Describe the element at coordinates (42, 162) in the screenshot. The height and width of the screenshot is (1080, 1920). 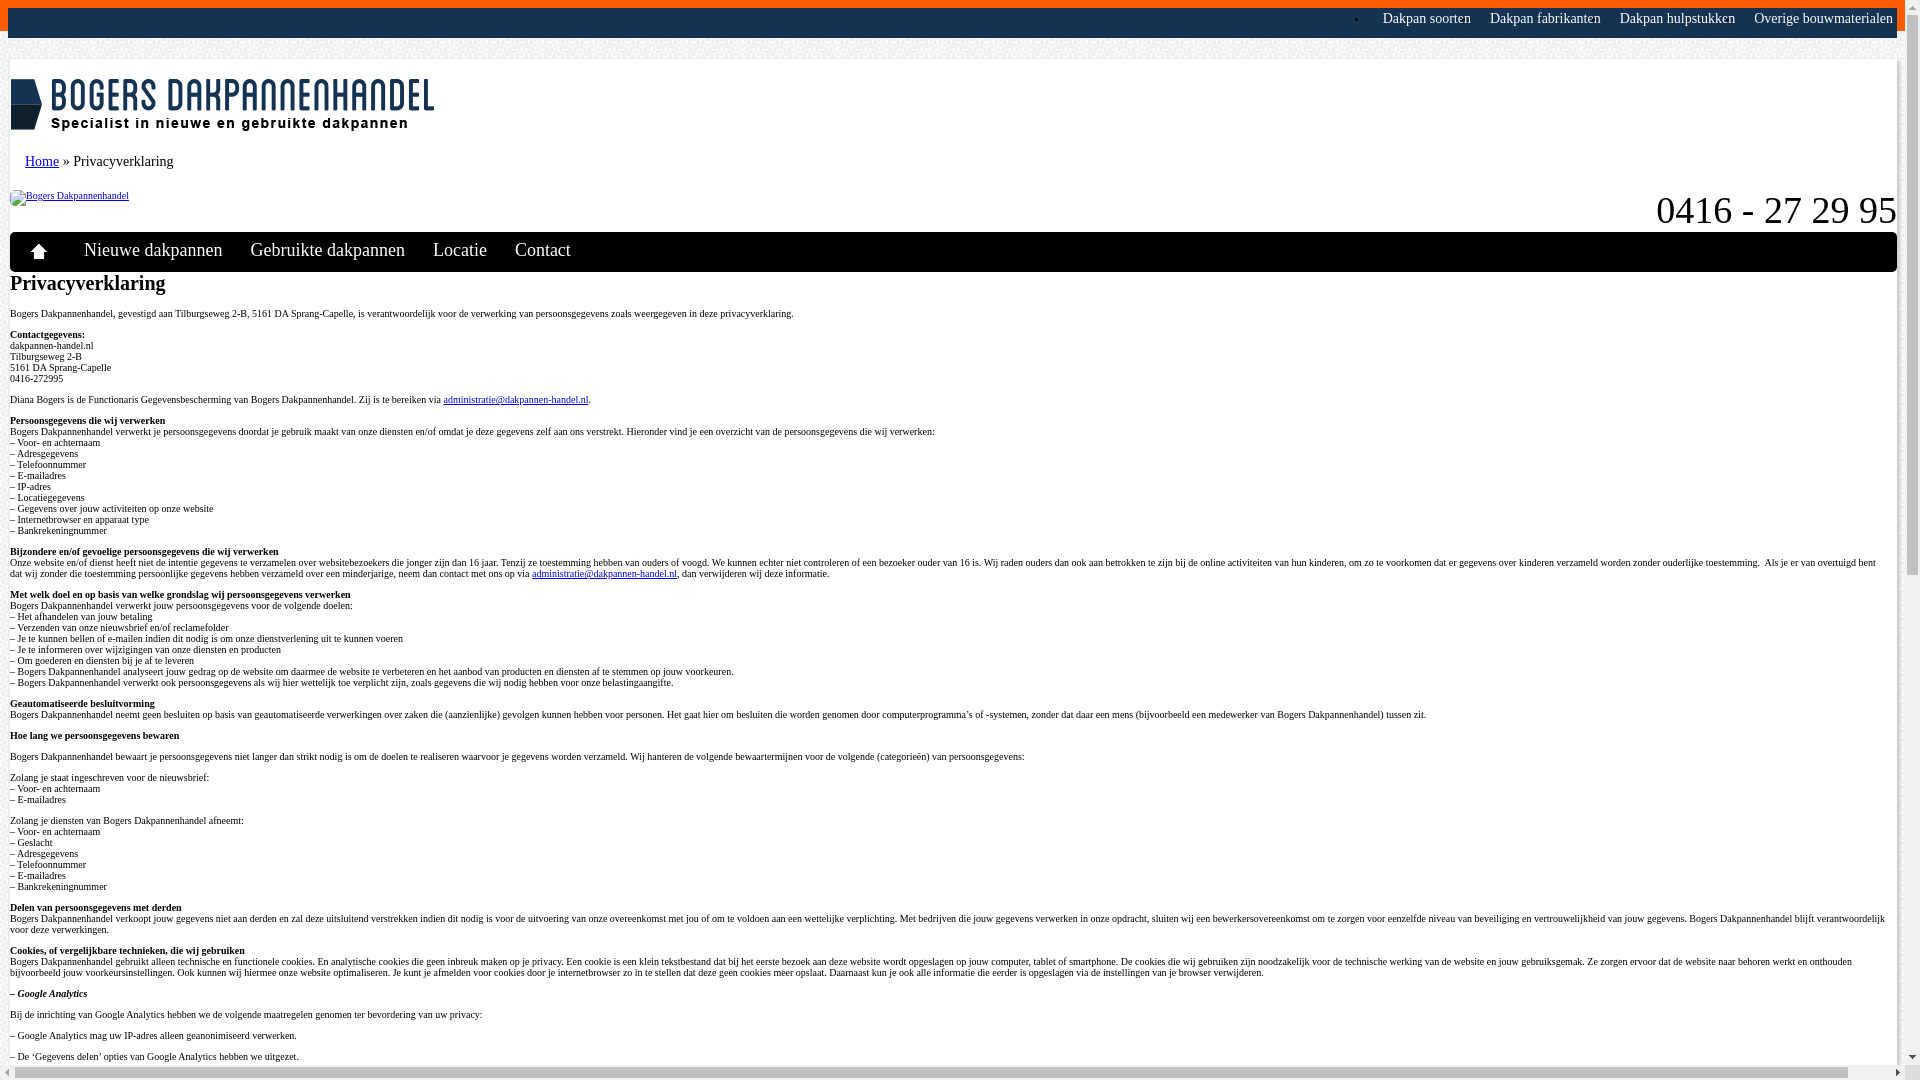
I see `Home` at that location.